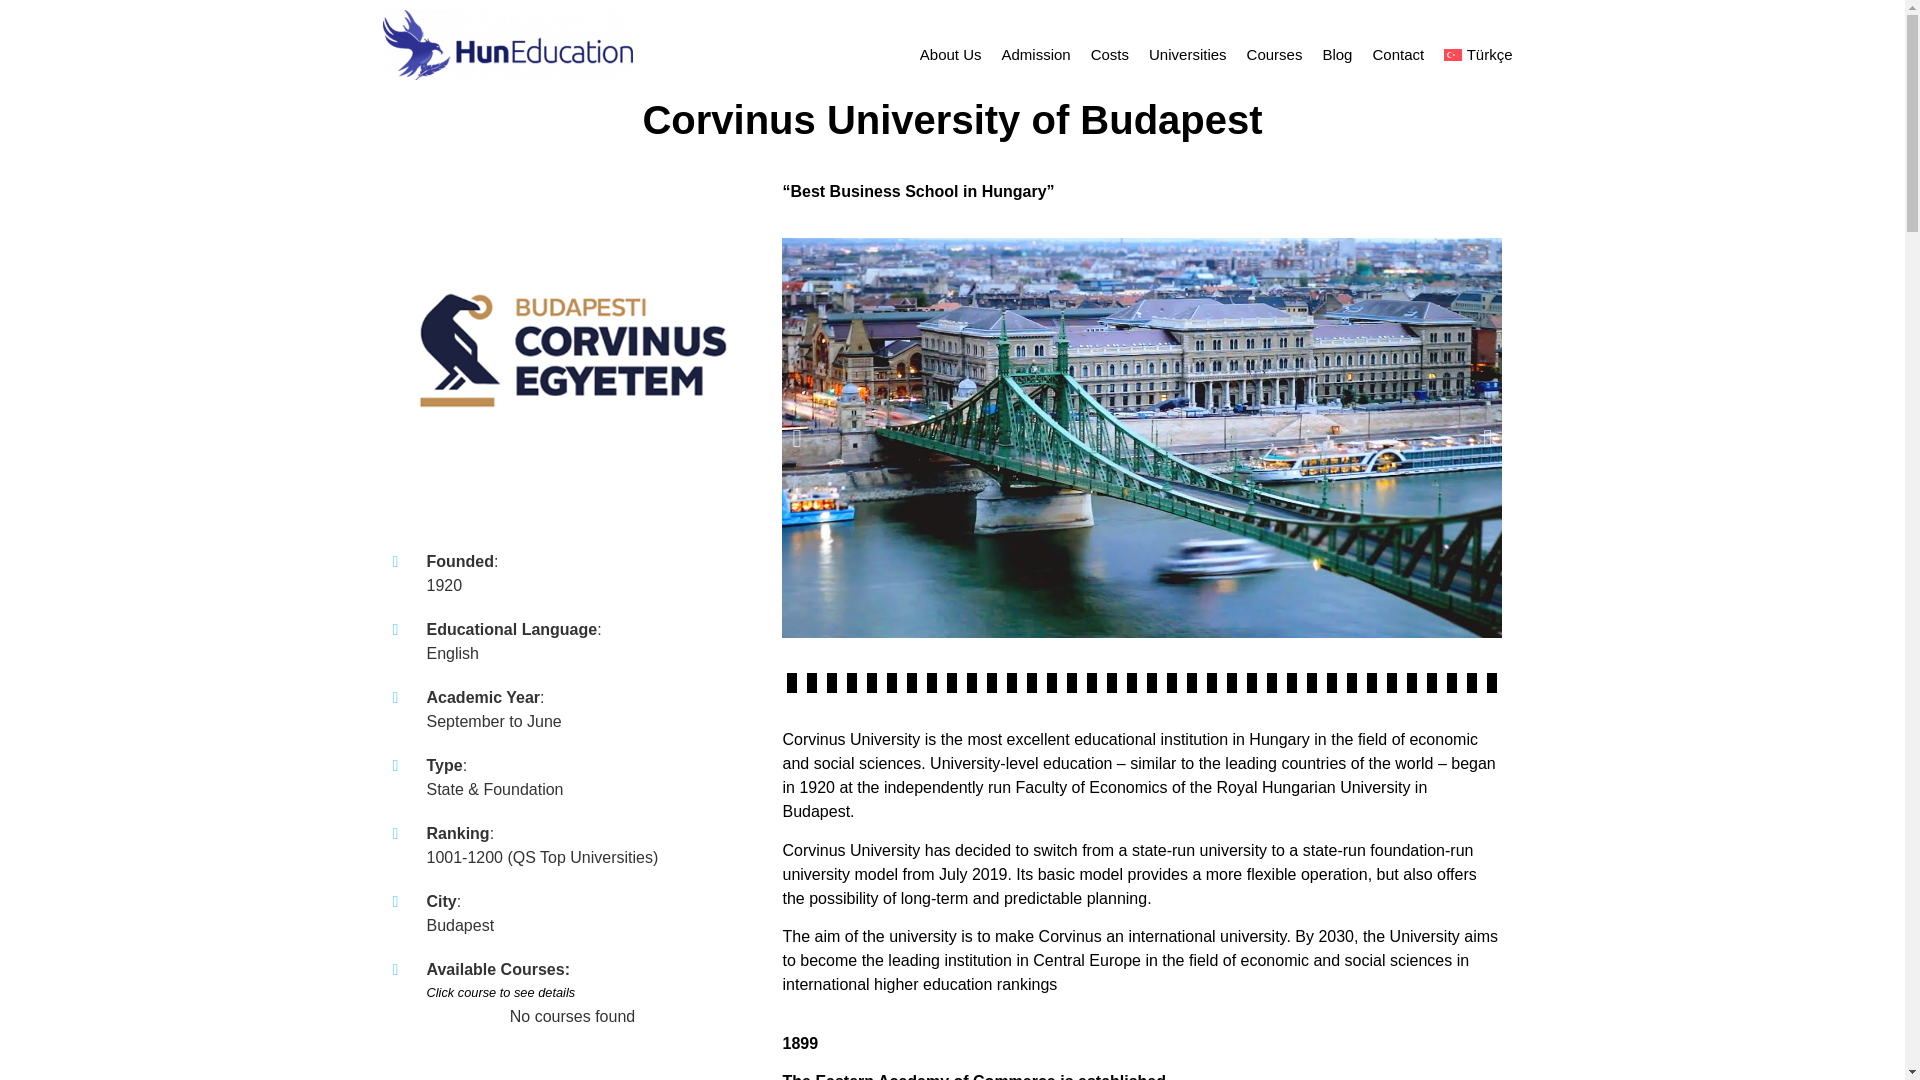 The image size is (1920, 1080). I want to click on About Us, so click(951, 54).